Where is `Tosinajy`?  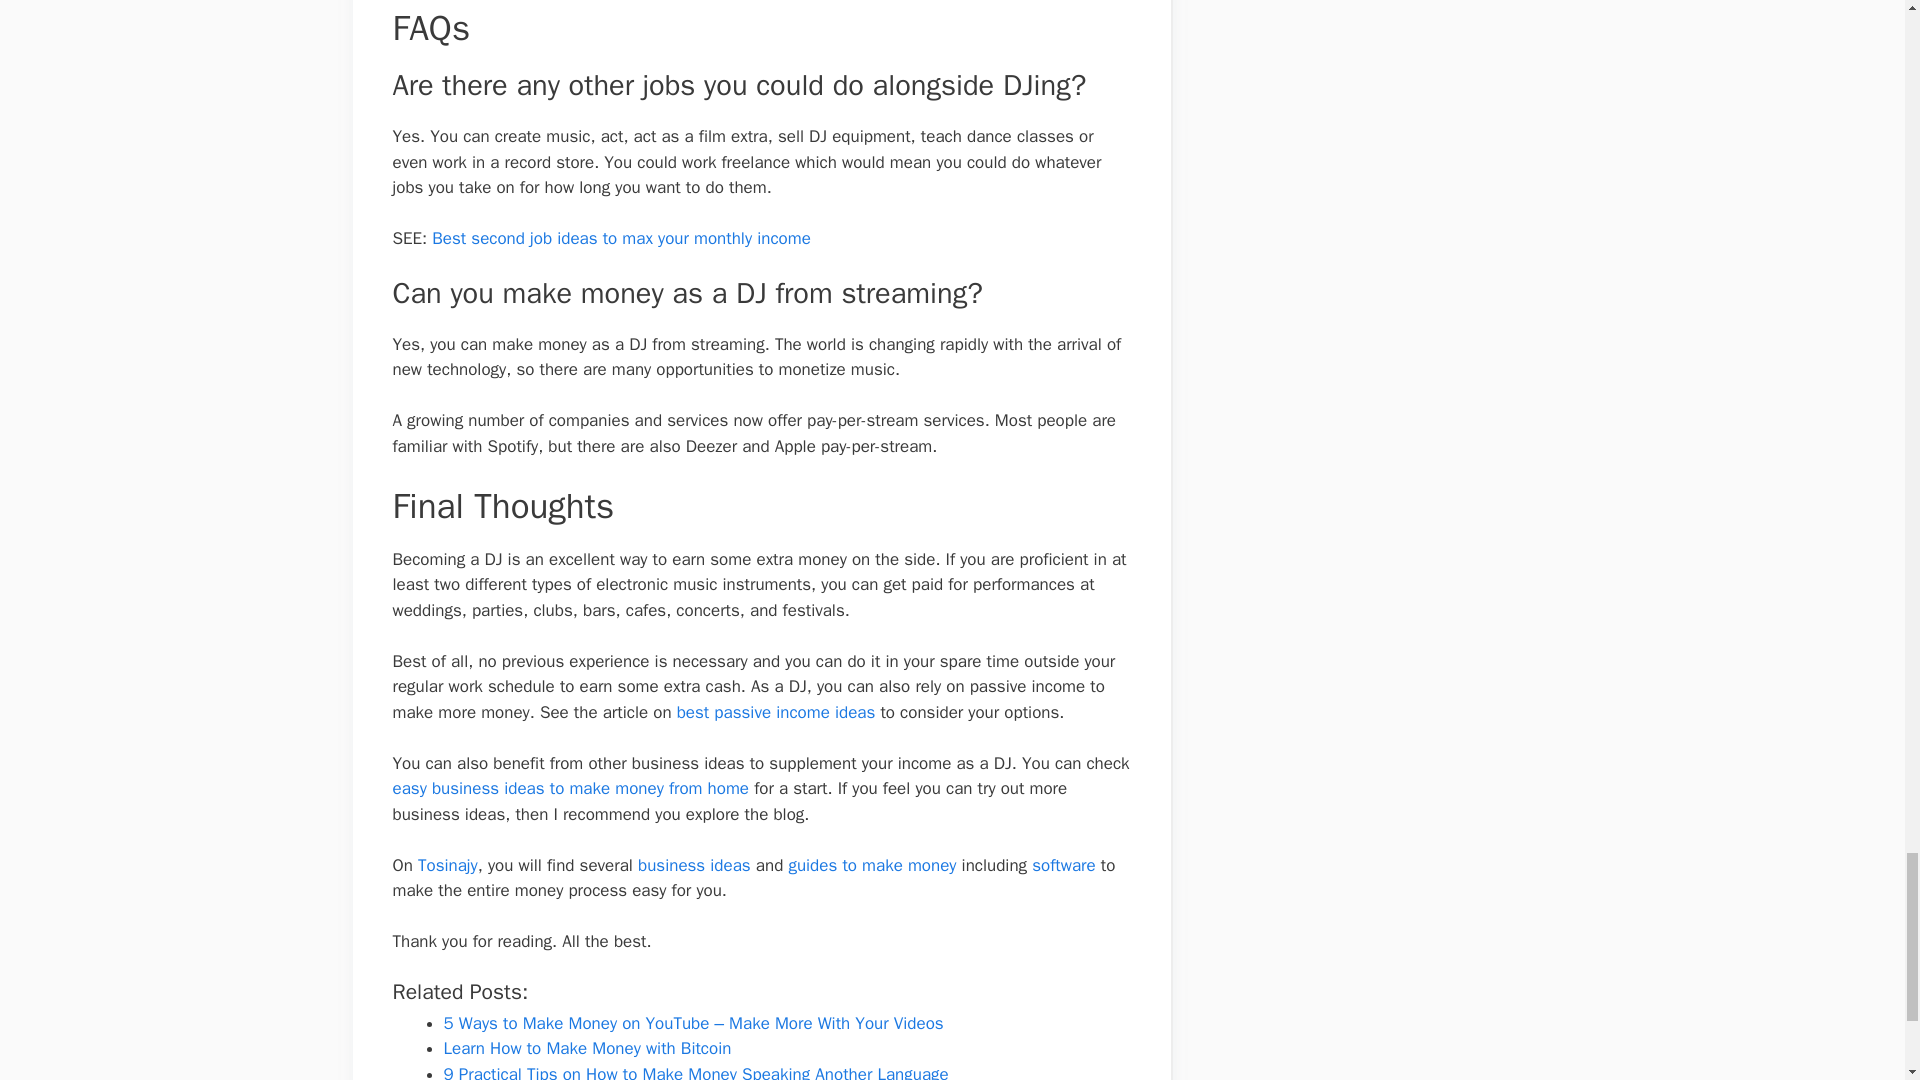 Tosinajy is located at coordinates (448, 865).